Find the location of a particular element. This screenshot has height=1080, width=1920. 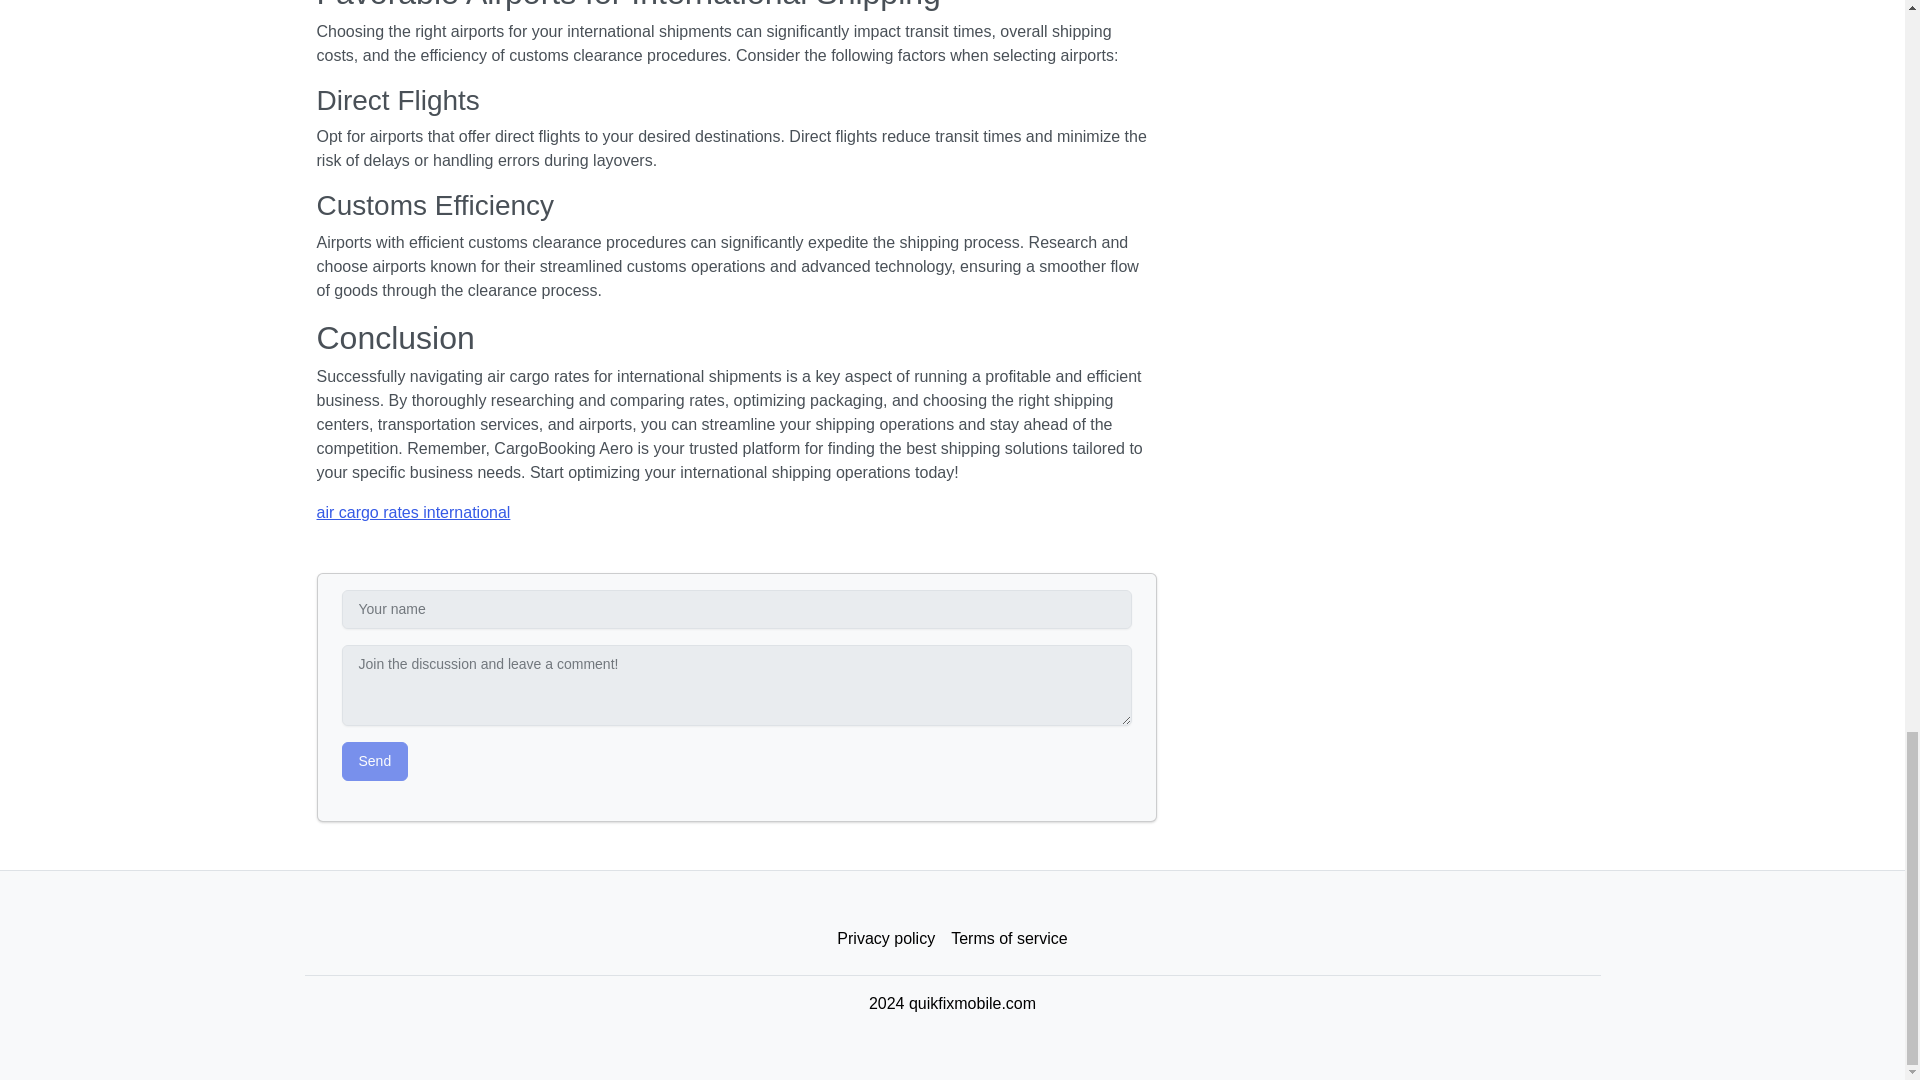

Send is located at coordinates (374, 760).